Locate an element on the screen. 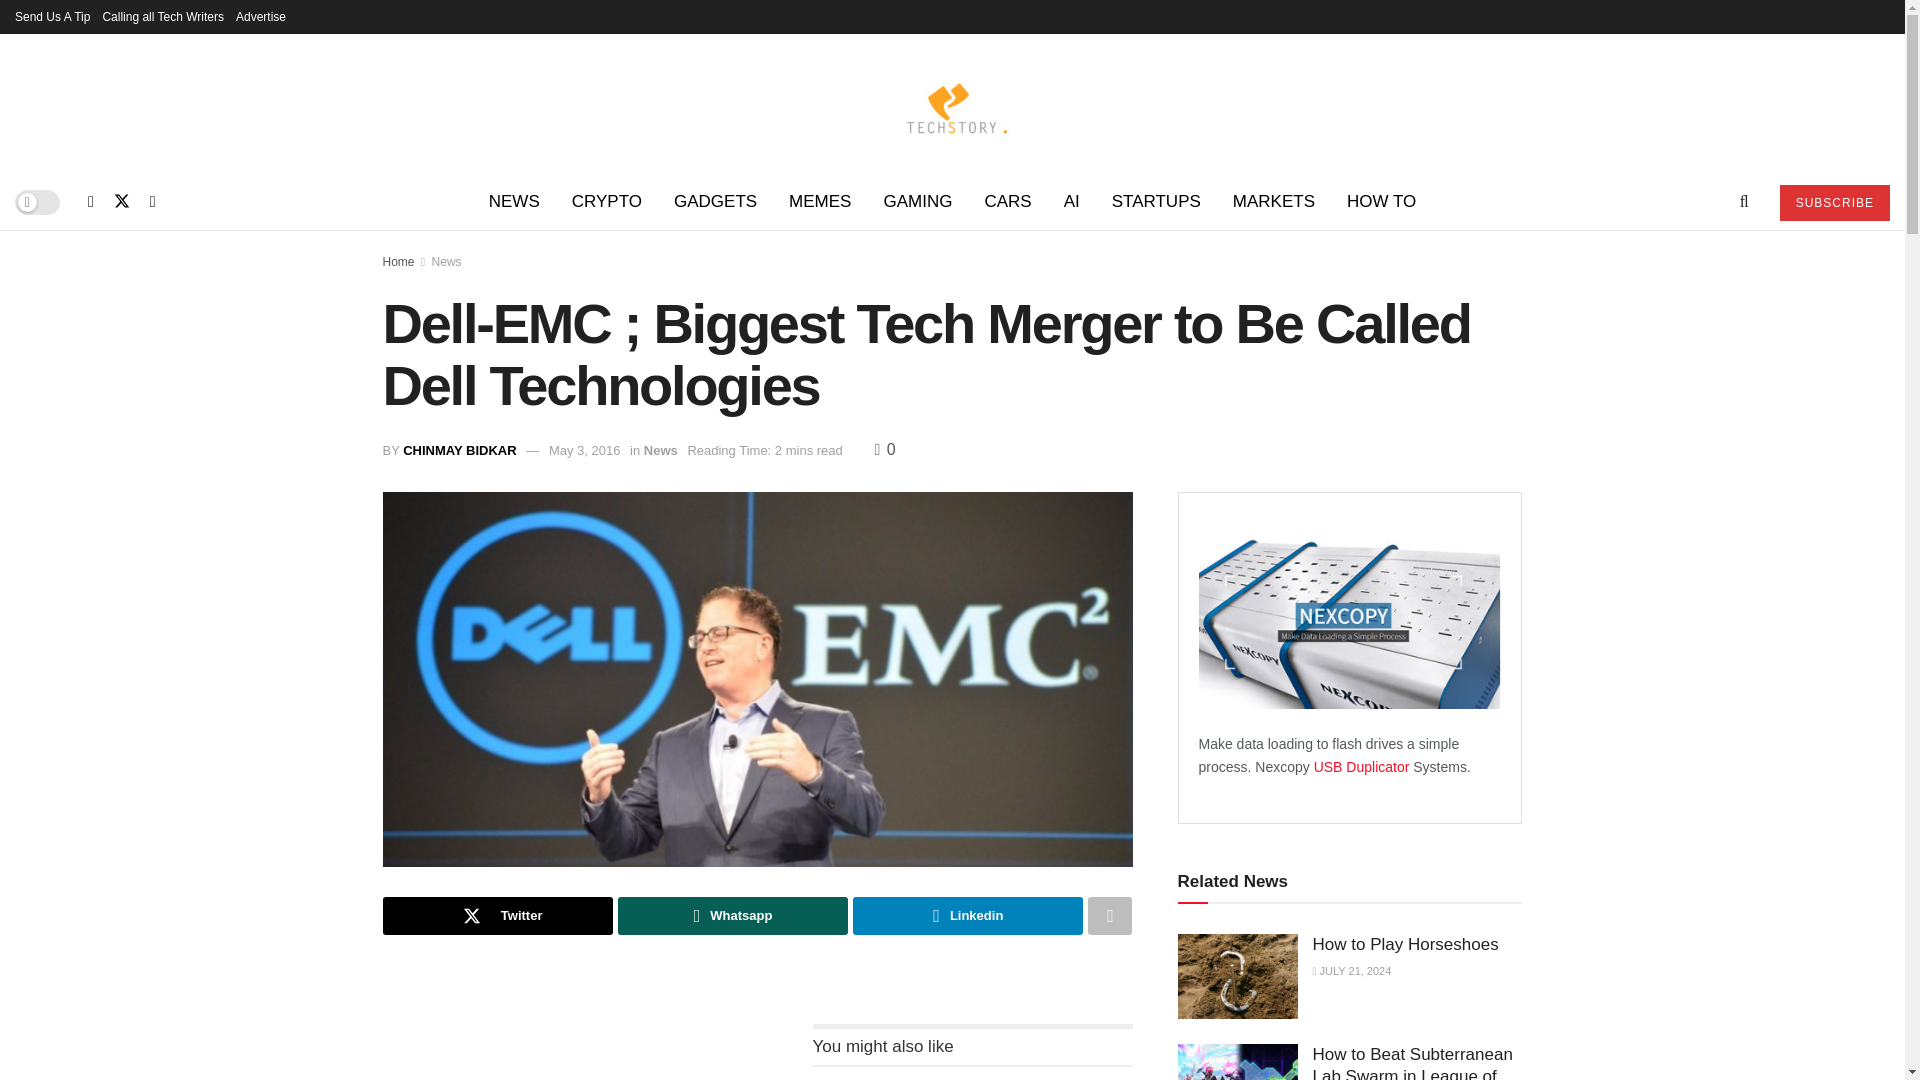  USB duplicator is located at coordinates (1363, 767).